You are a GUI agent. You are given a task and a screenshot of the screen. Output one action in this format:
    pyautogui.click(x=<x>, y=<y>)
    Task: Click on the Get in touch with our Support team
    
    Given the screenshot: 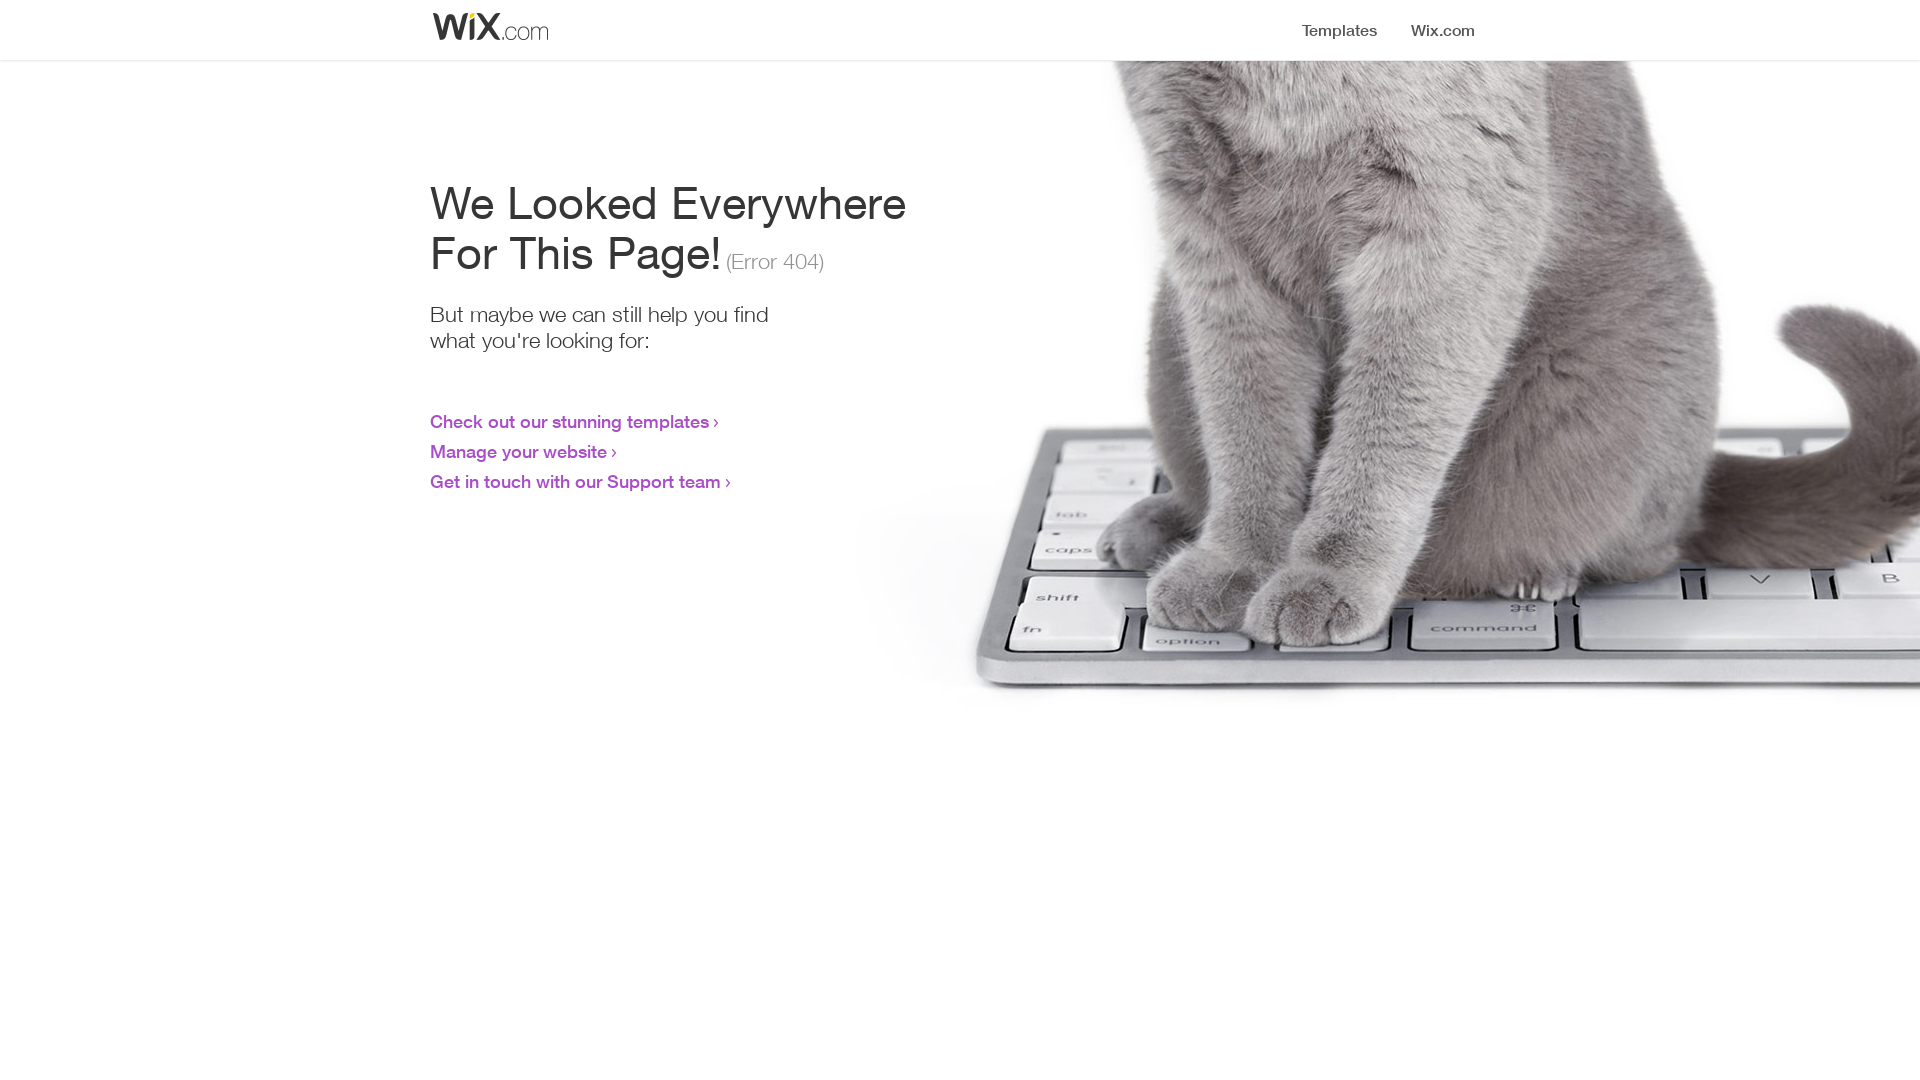 What is the action you would take?
    pyautogui.click(x=576, y=481)
    